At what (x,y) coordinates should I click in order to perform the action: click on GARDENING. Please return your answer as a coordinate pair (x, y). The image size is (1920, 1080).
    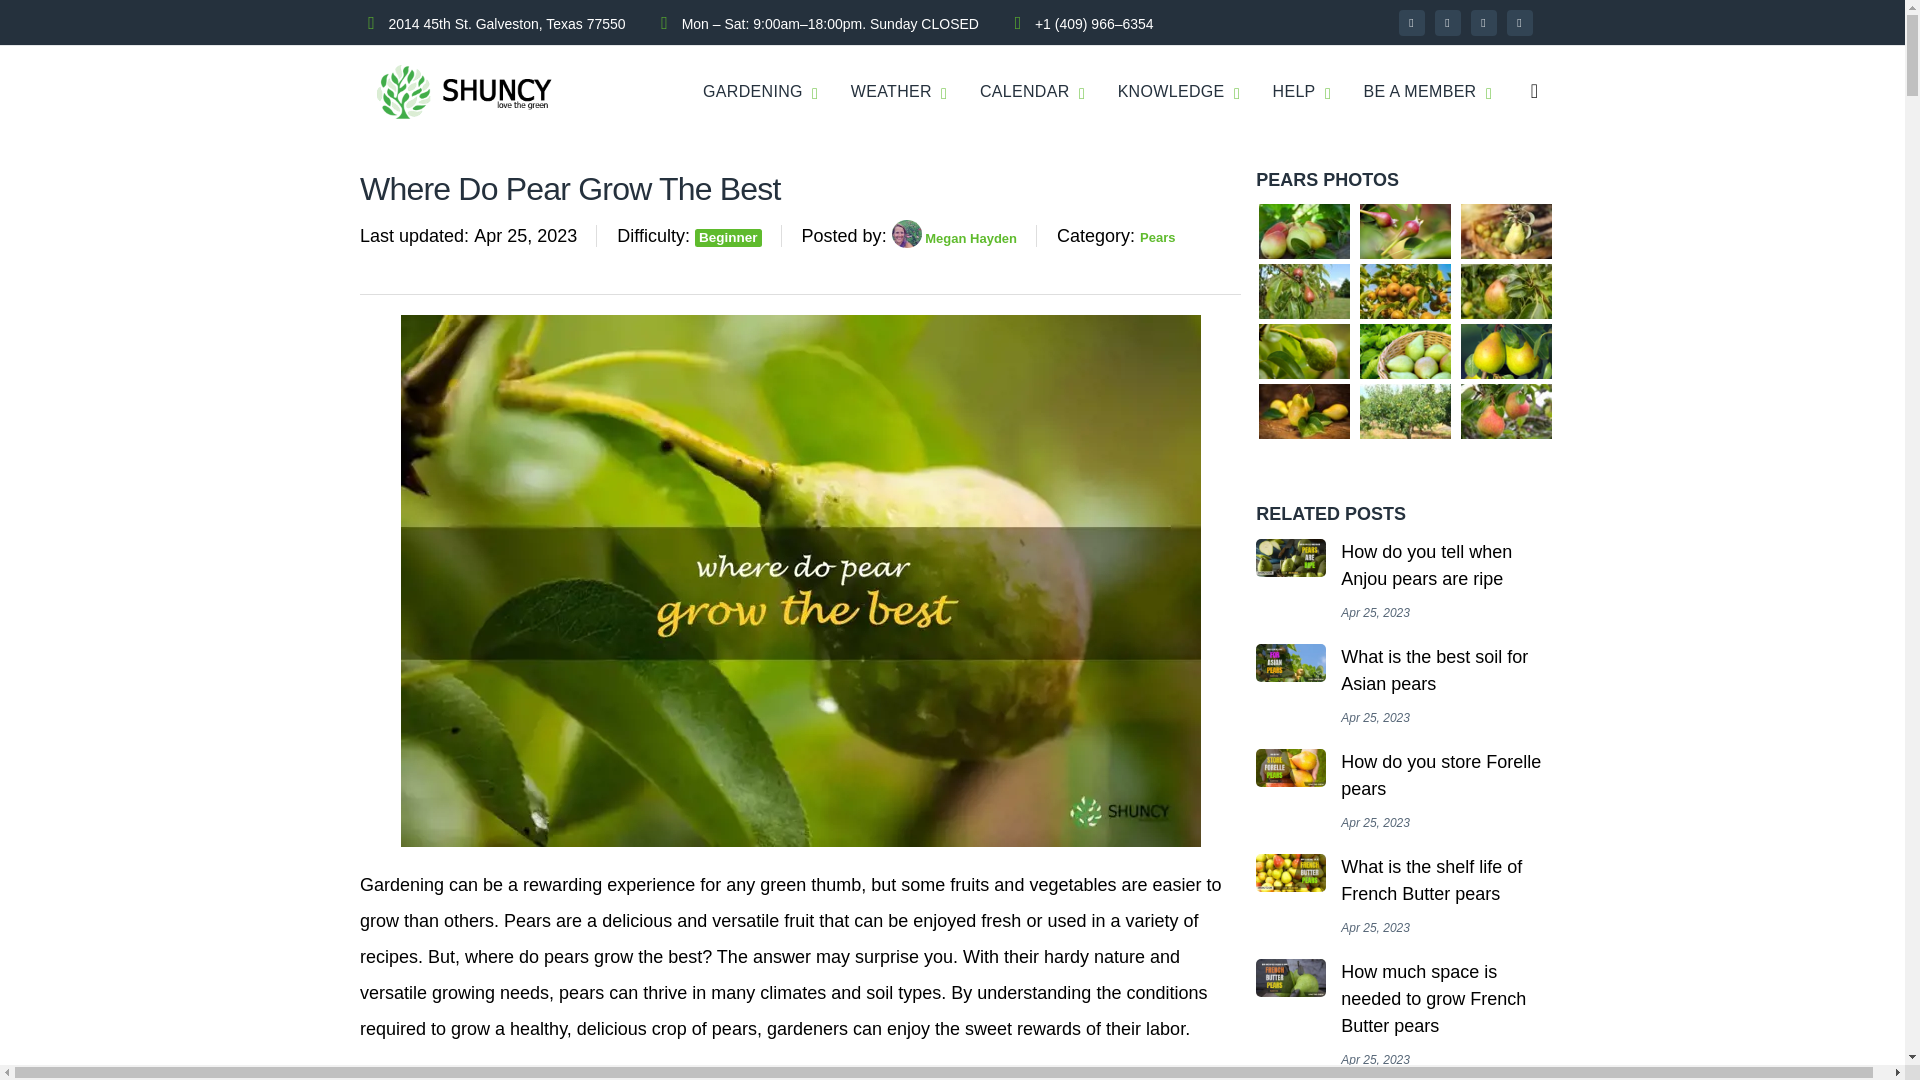
    Looking at the image, I should click on (752, 92).